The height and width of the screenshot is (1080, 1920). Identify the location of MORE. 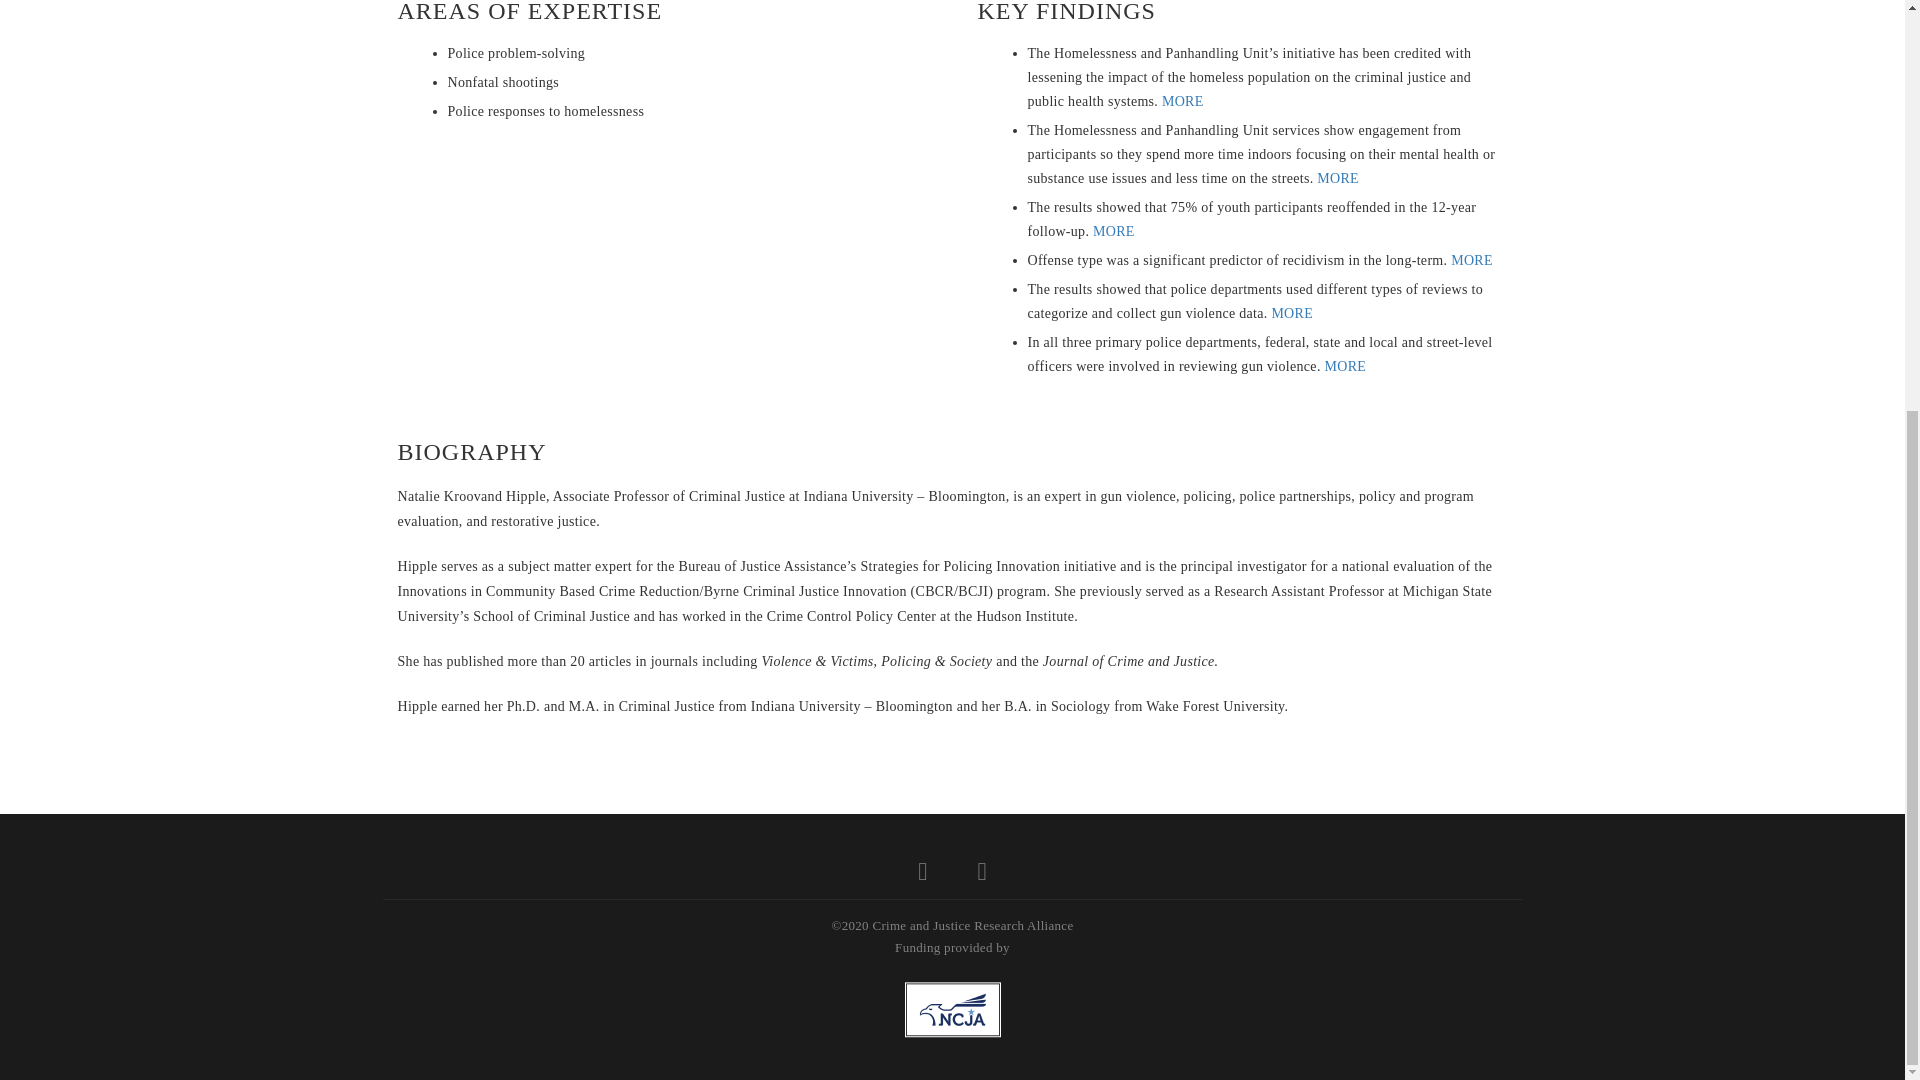
(1292, 312).